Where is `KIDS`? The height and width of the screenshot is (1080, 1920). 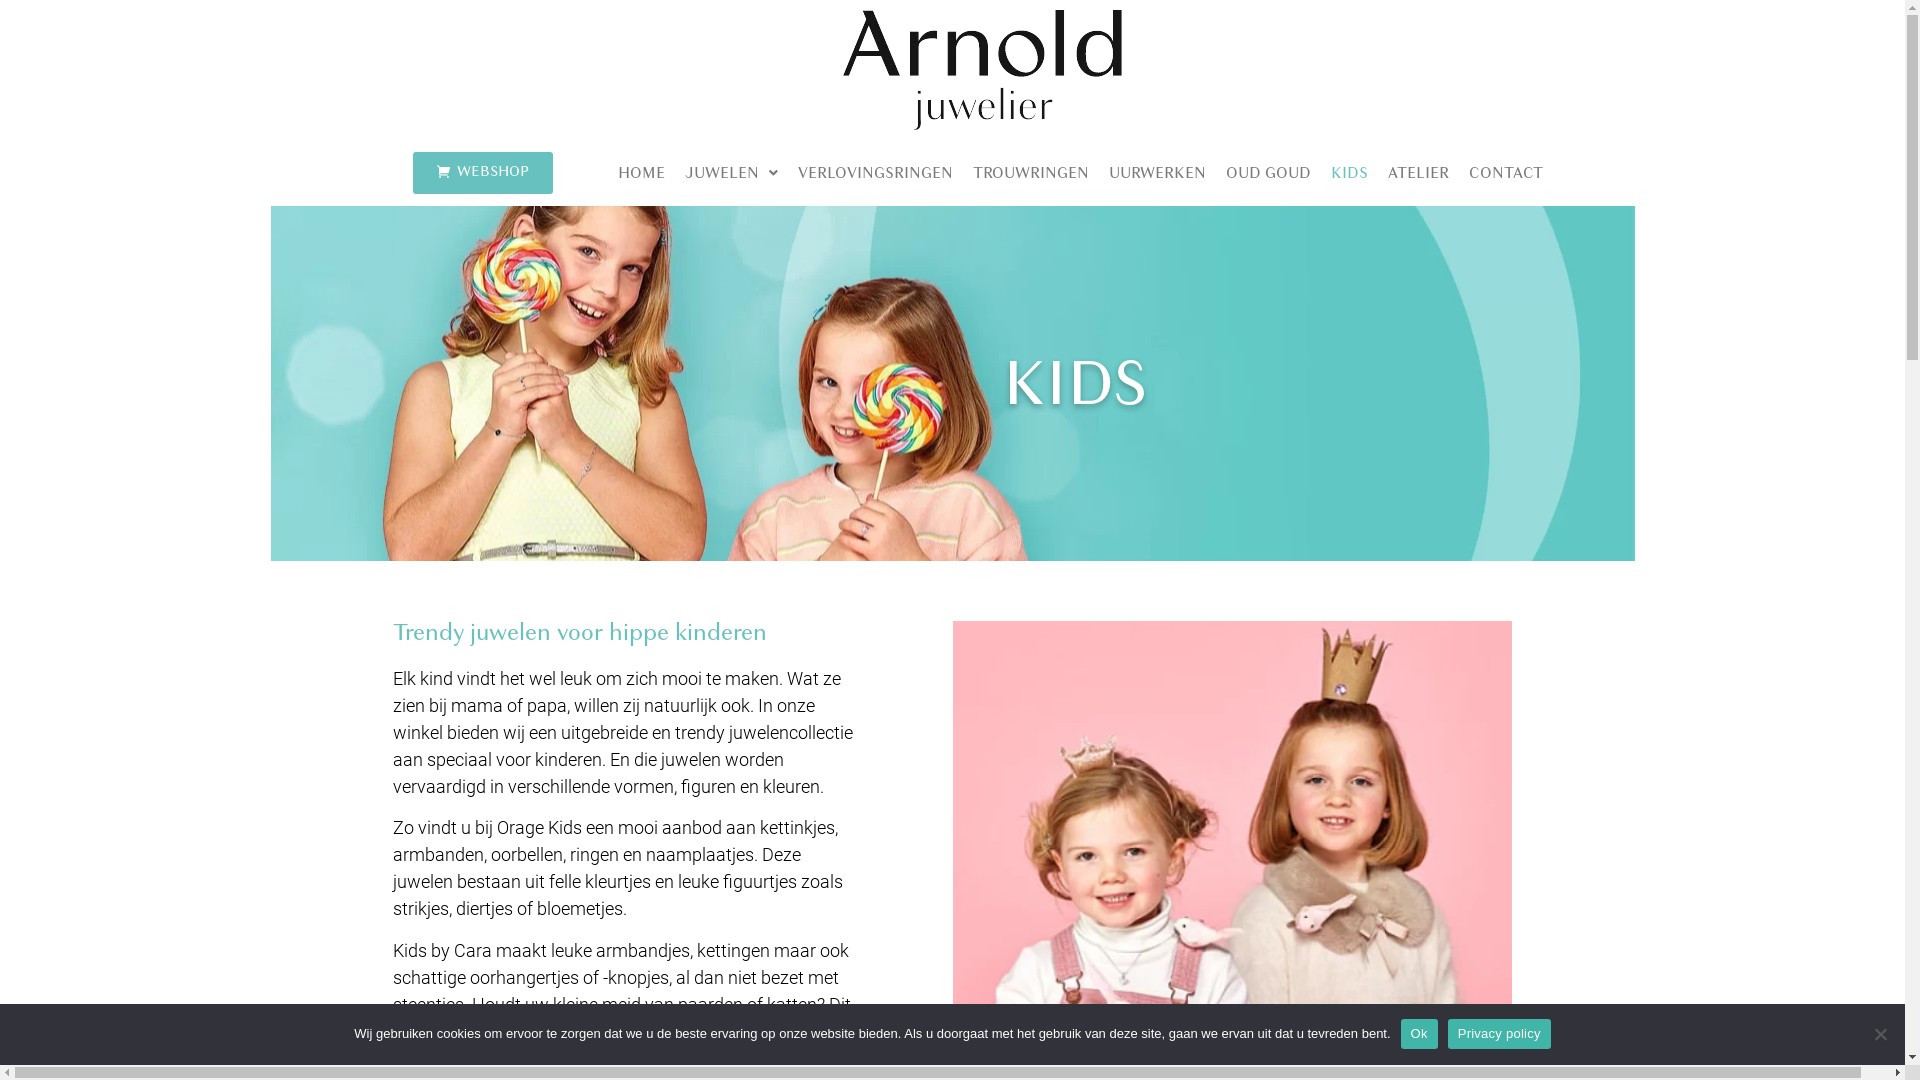 KIDS is located at coordinates (1348, 173).